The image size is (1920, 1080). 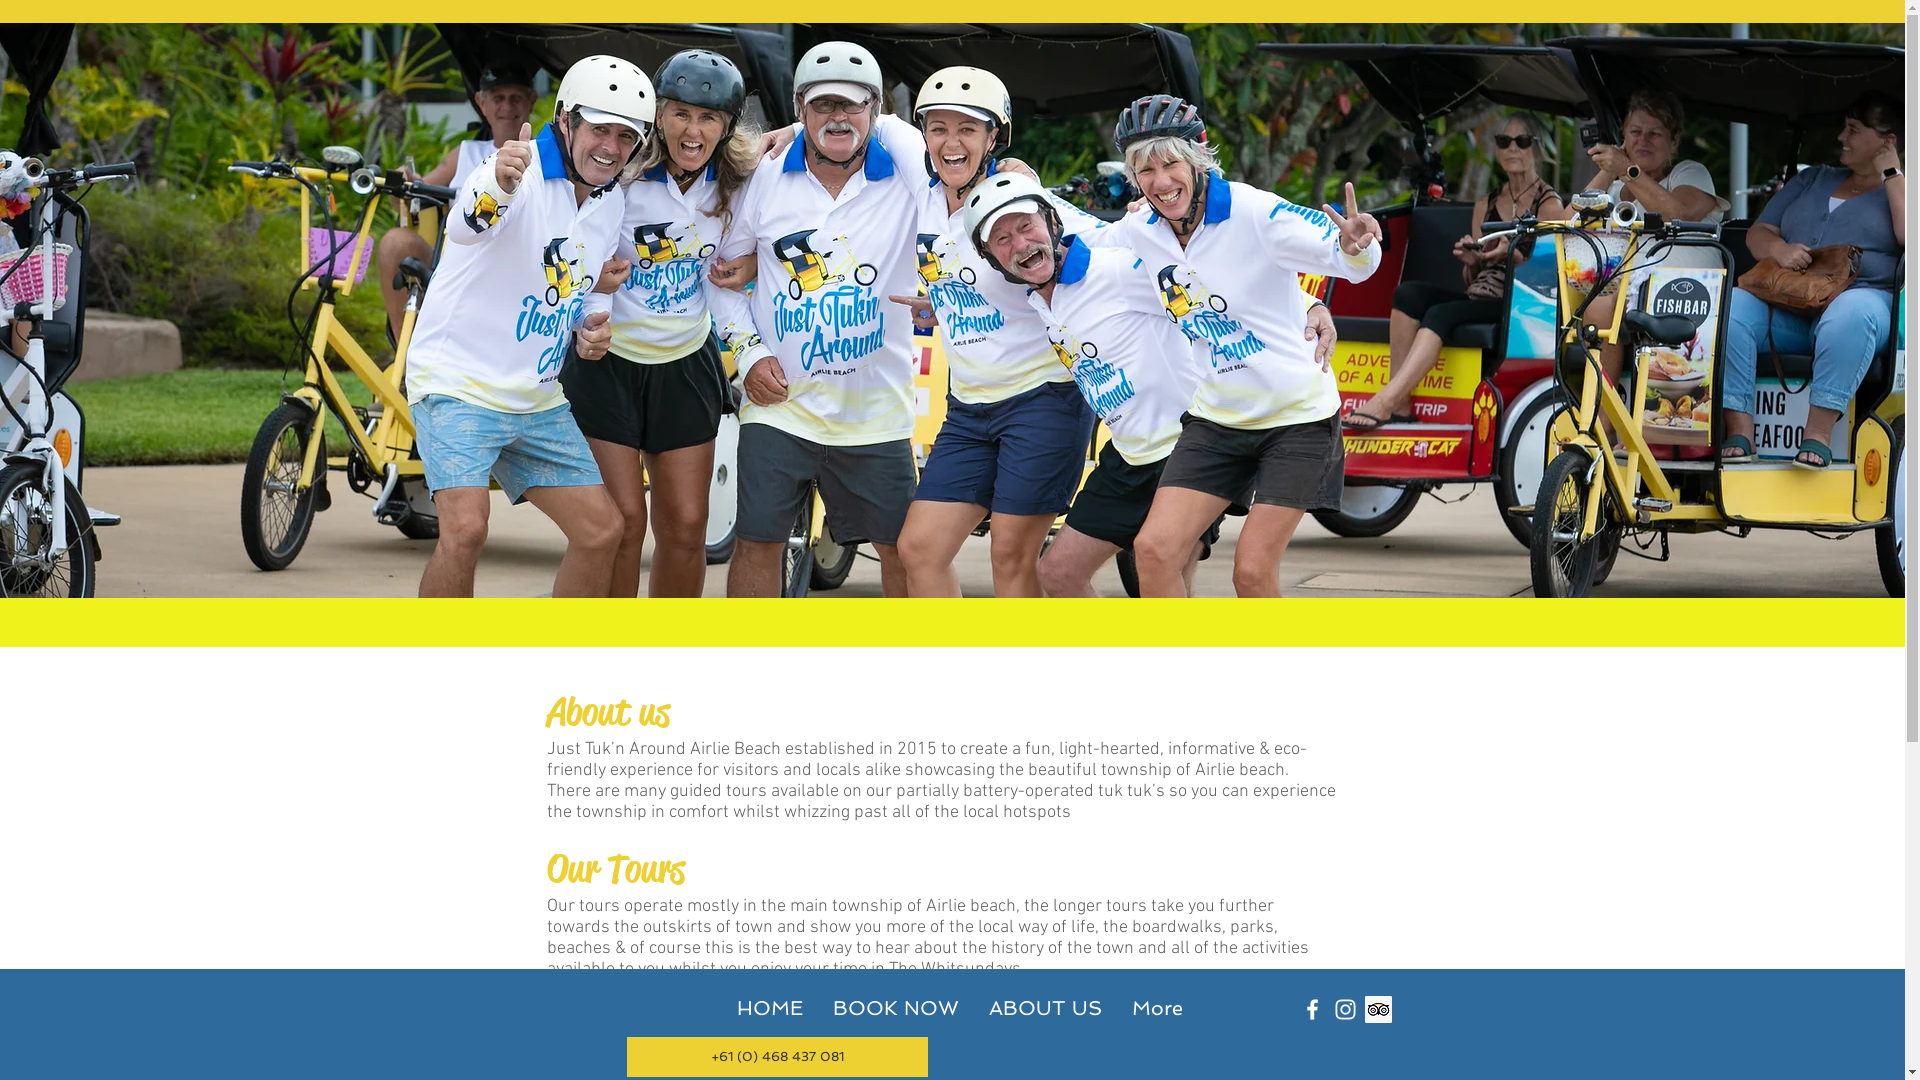 What do you see at coordinates (1046, 1008) in the screenshot?
I see `ABOUT US` at bounding box center [1046, 1008].